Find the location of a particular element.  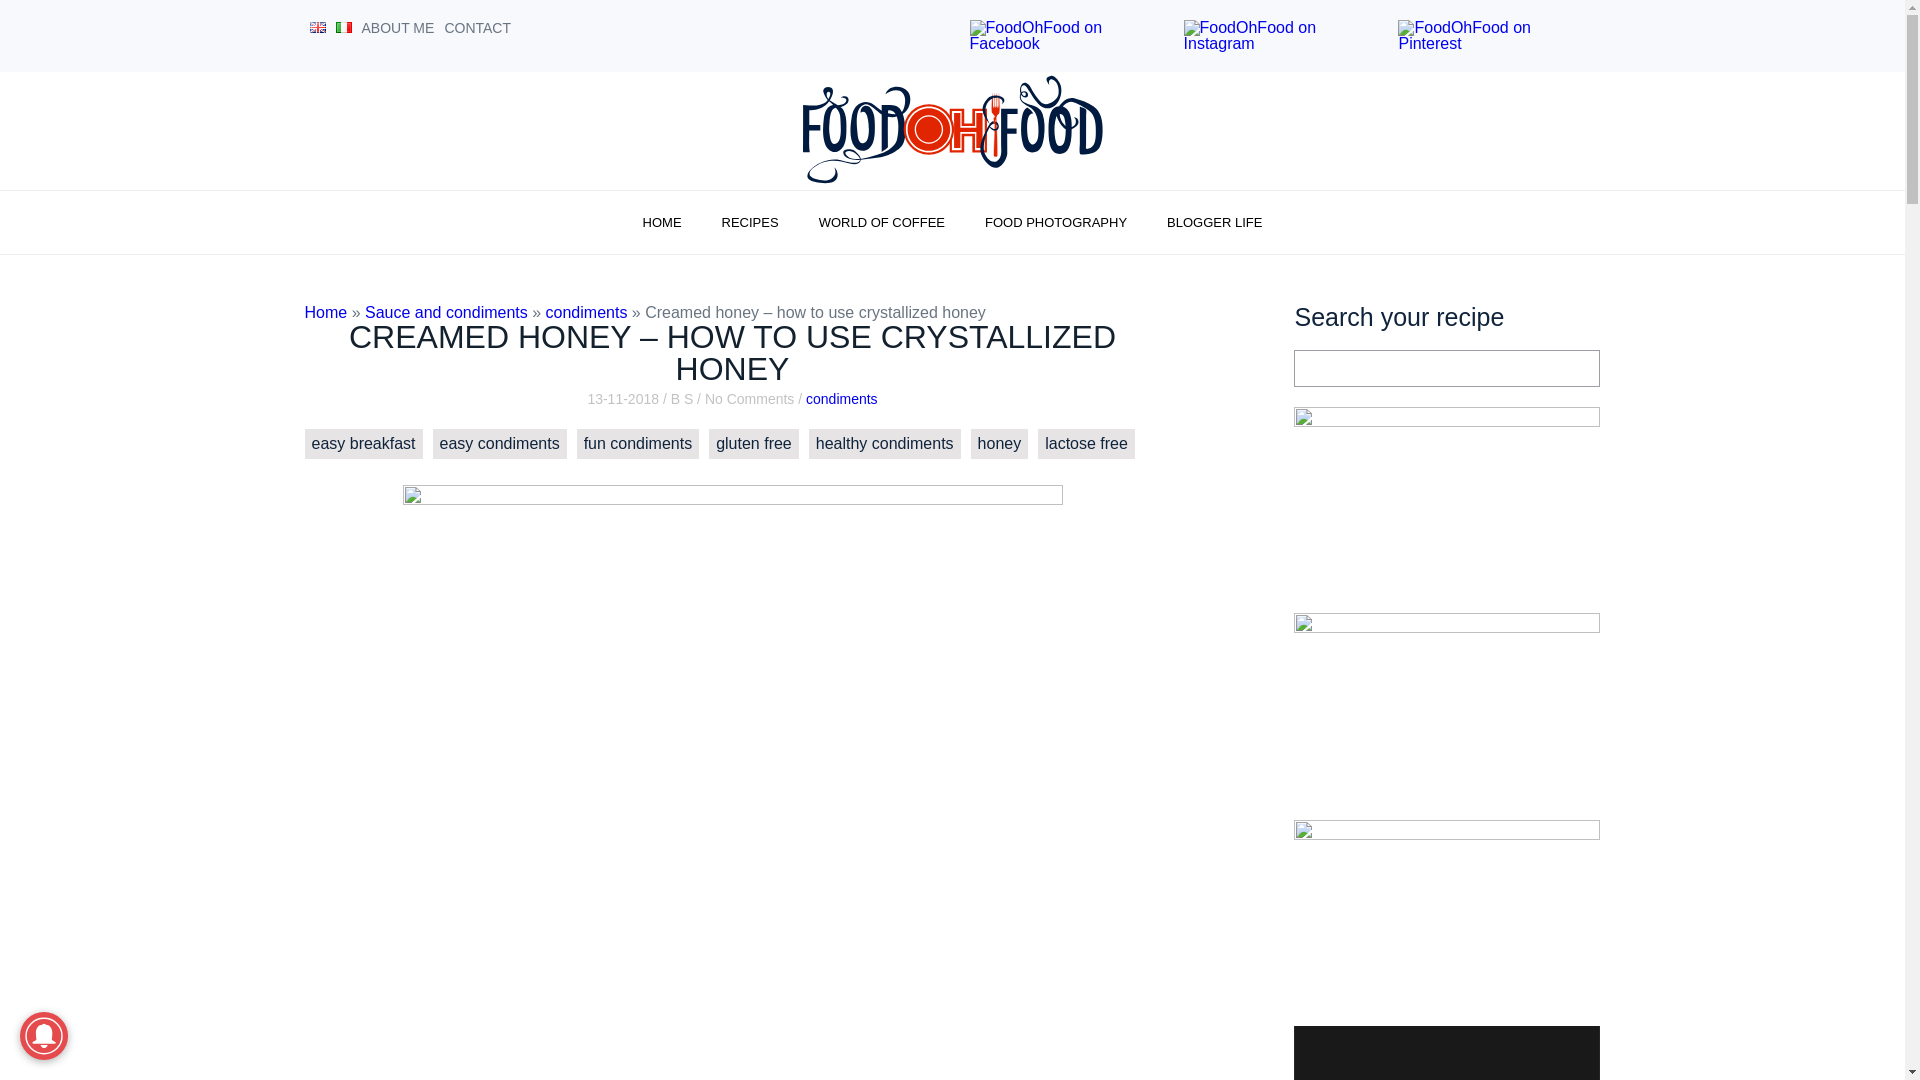

RECIPES is located at coordinates (750, 222).